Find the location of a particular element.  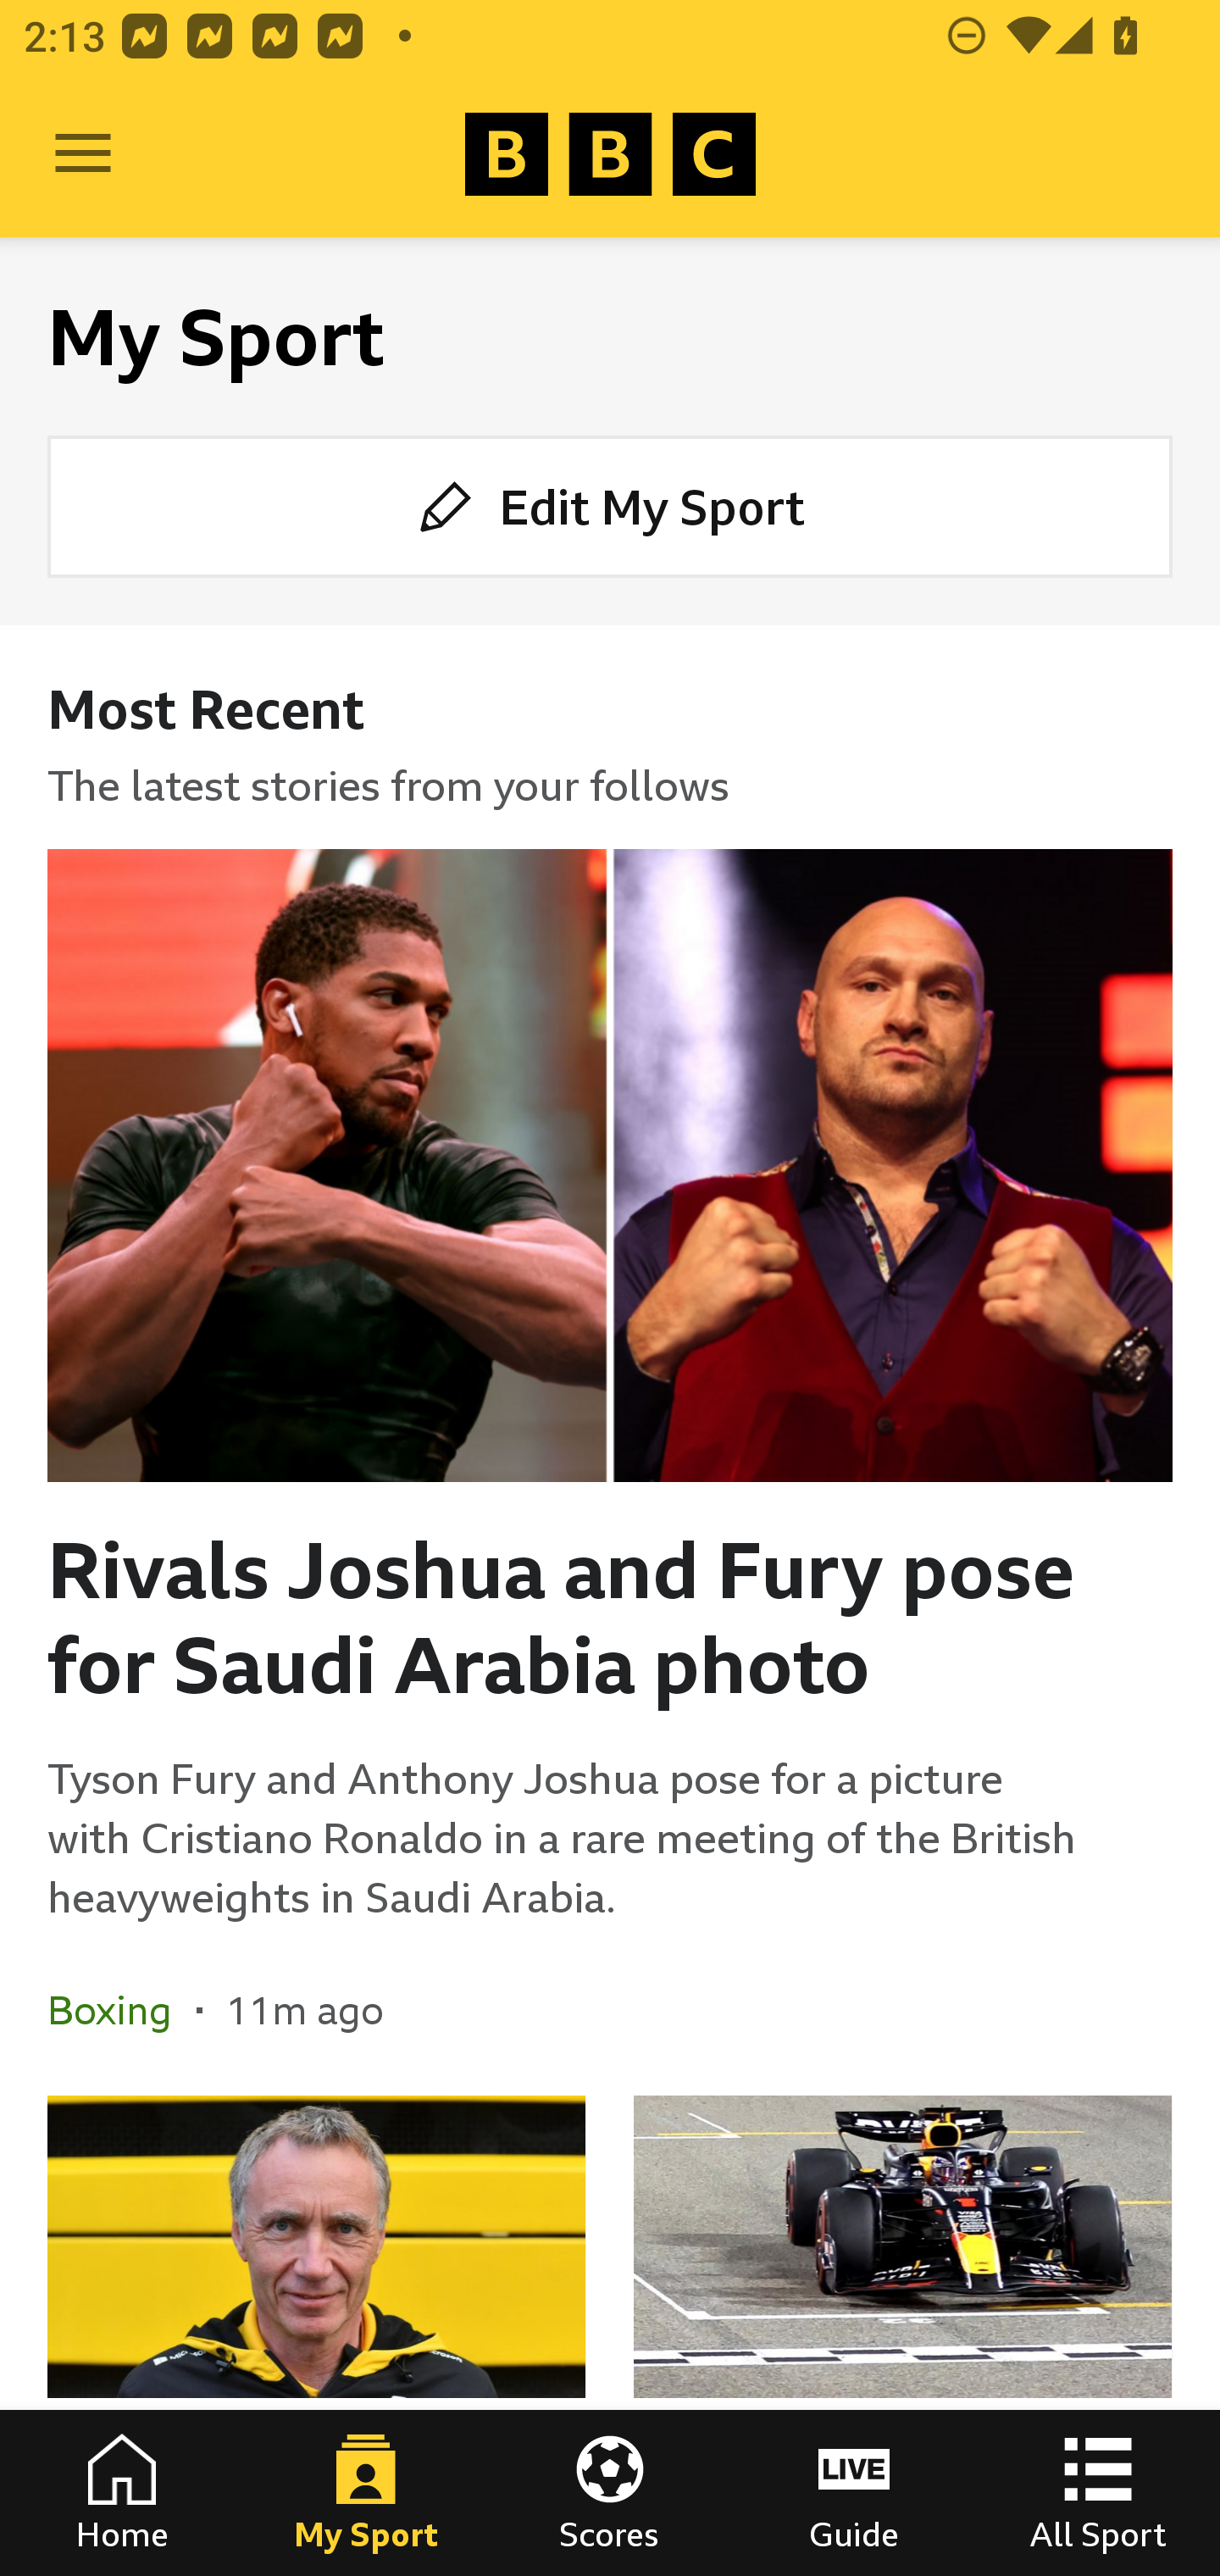

Scores is located at coordinates (610, 2493).